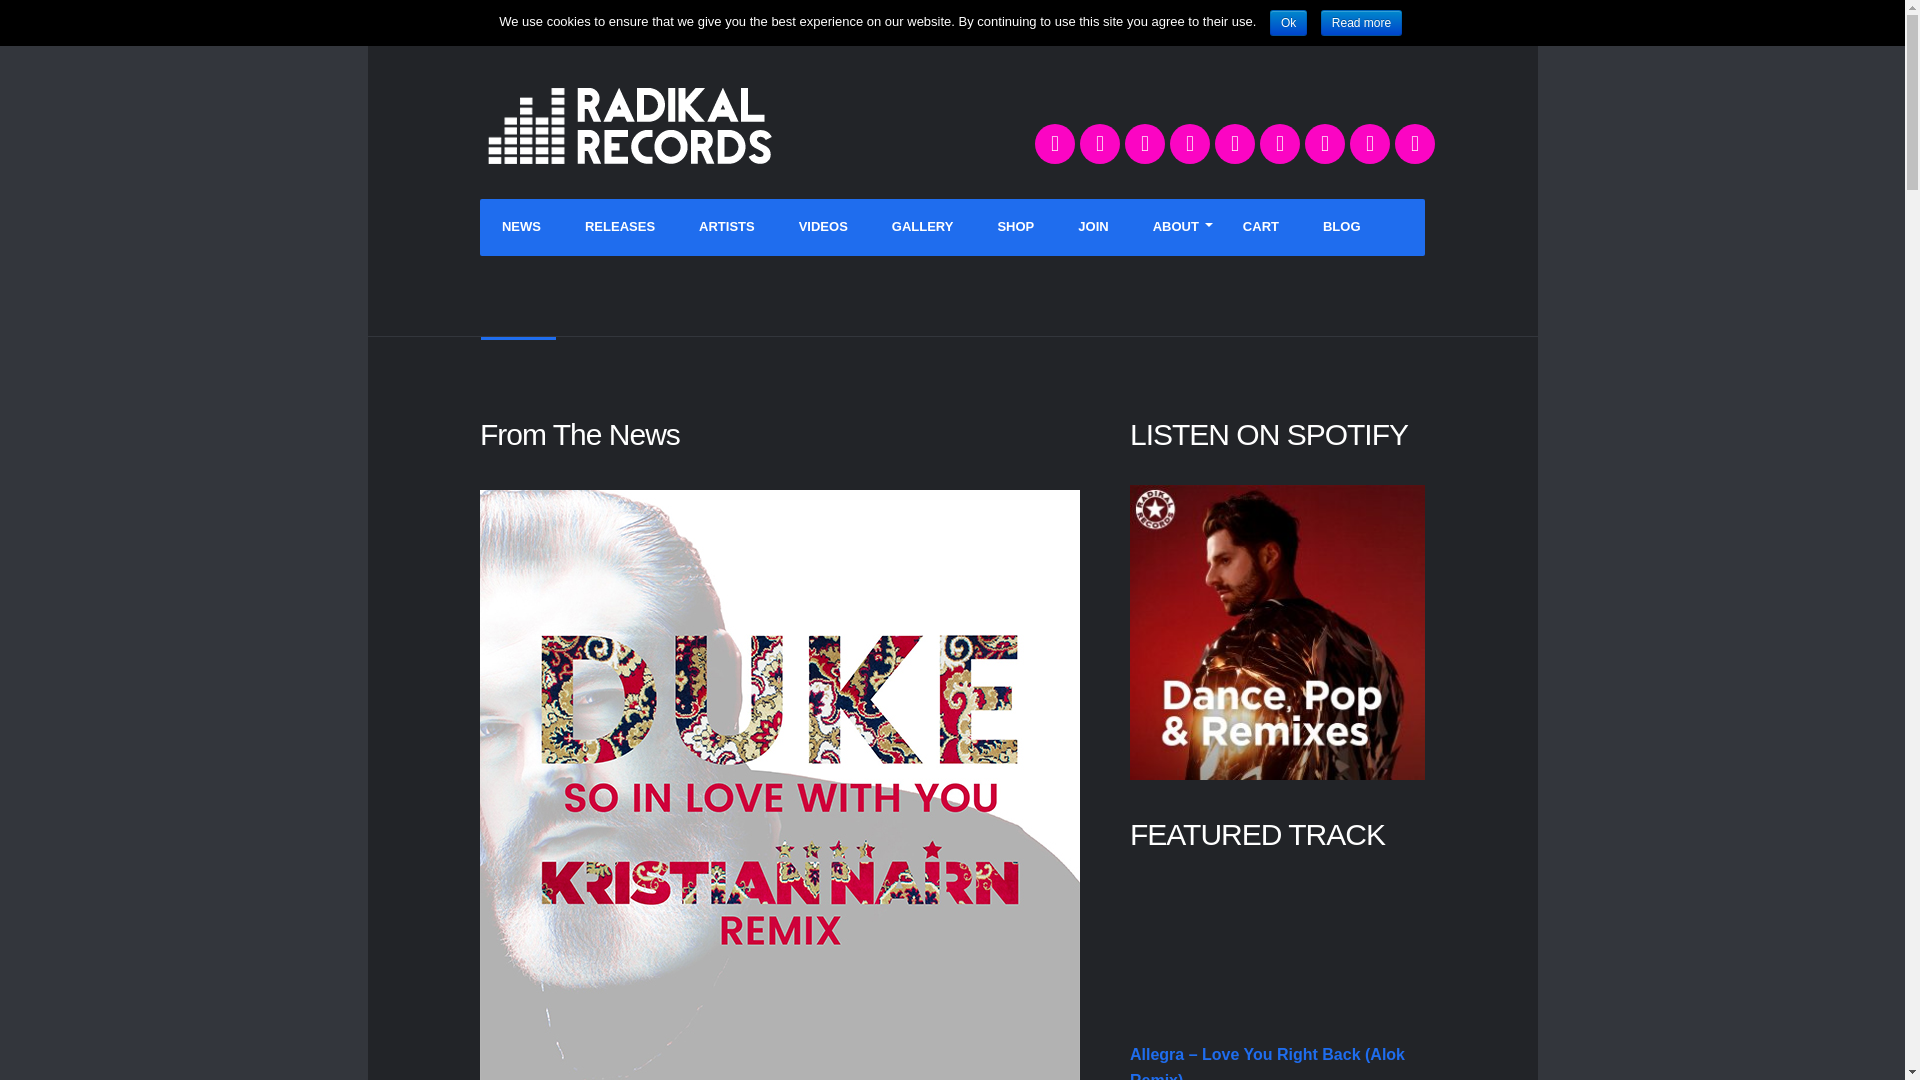 The image size is (1920, 1080). What do you see at coordinates (1189, 144) in the screenshot?
I see `Tumblr` at bounding box center [1189, 144].